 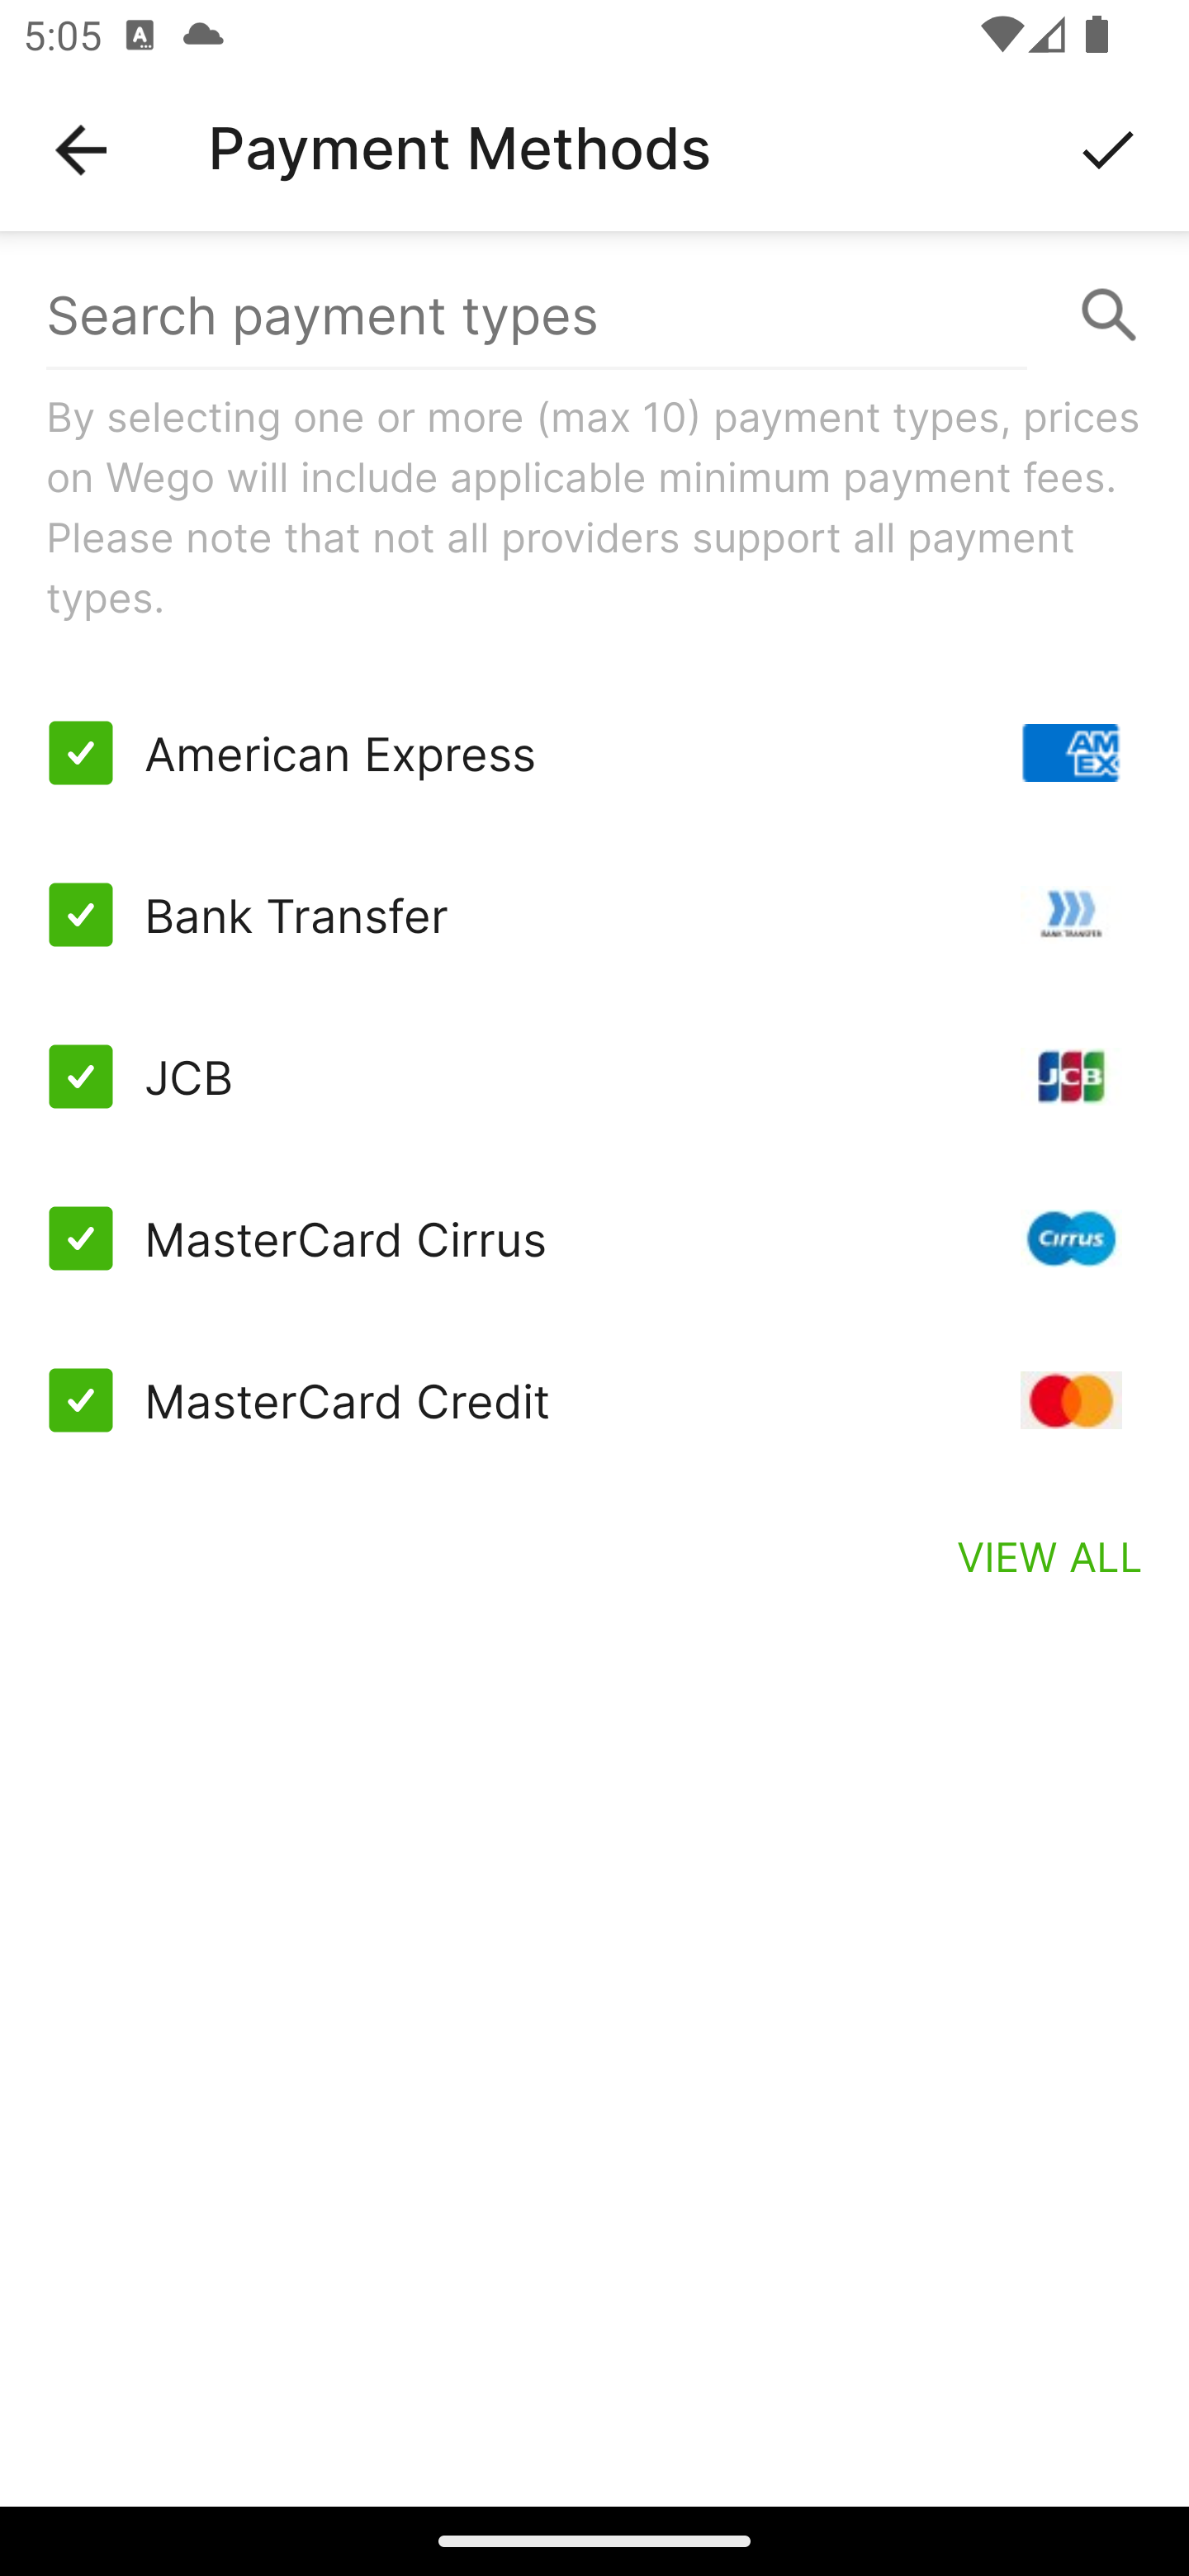 I want to click on MasterCard Cirrus, so click(x=594, y=1237).